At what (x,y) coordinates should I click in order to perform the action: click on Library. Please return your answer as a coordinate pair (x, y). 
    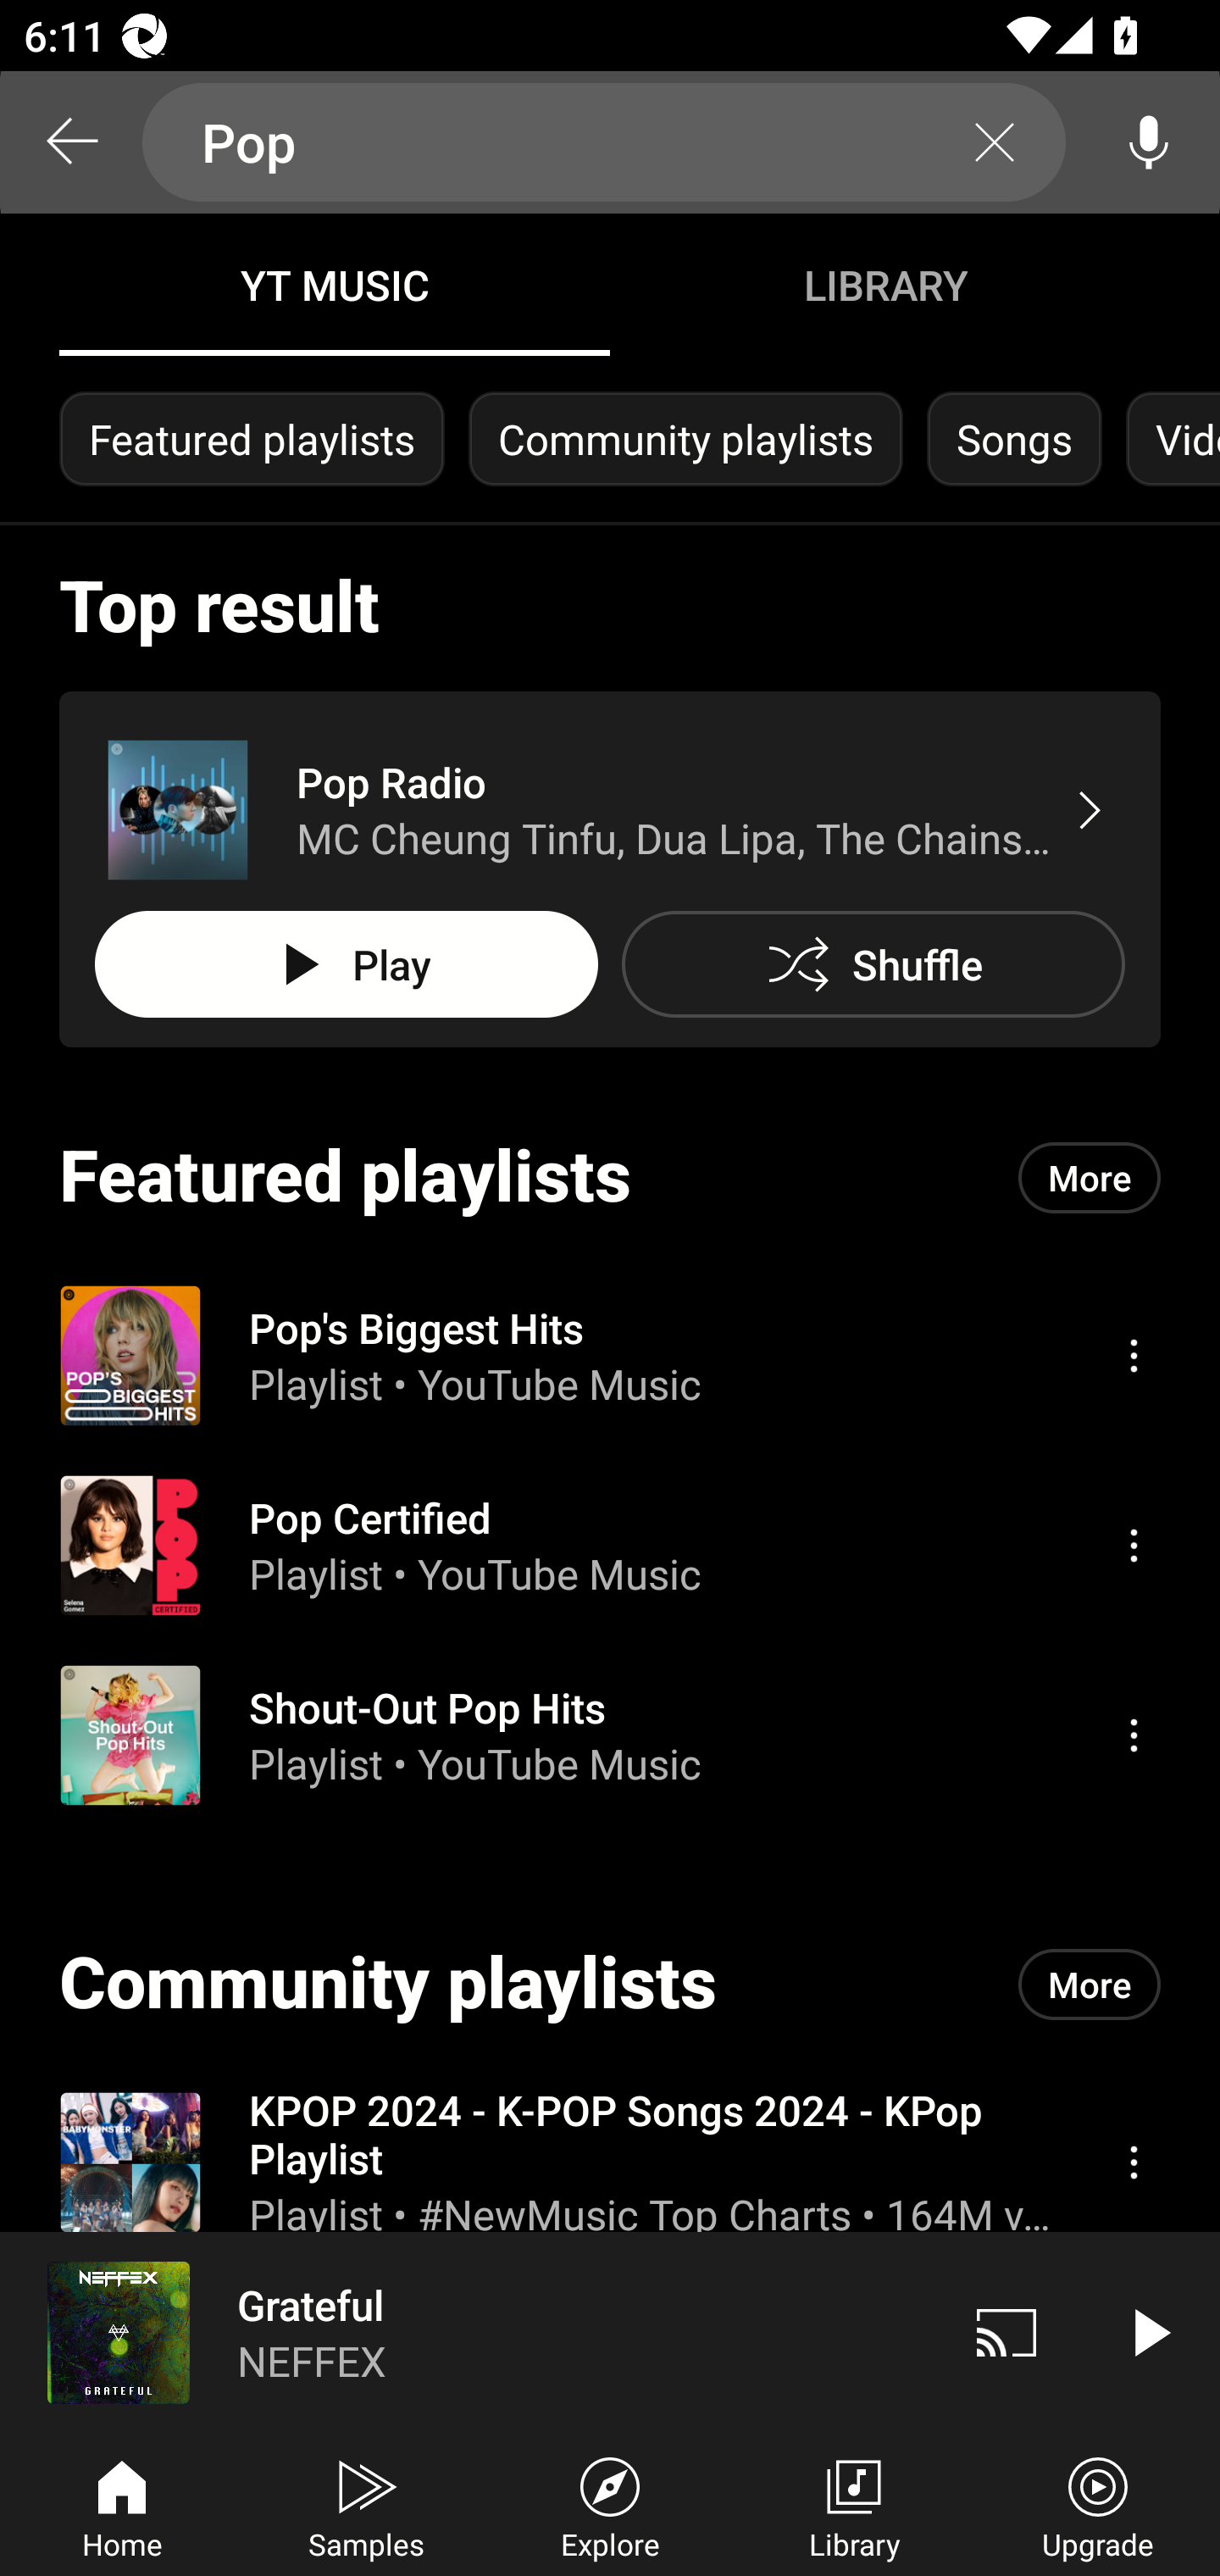
    Looking at the image, I should click on (854, 2505).